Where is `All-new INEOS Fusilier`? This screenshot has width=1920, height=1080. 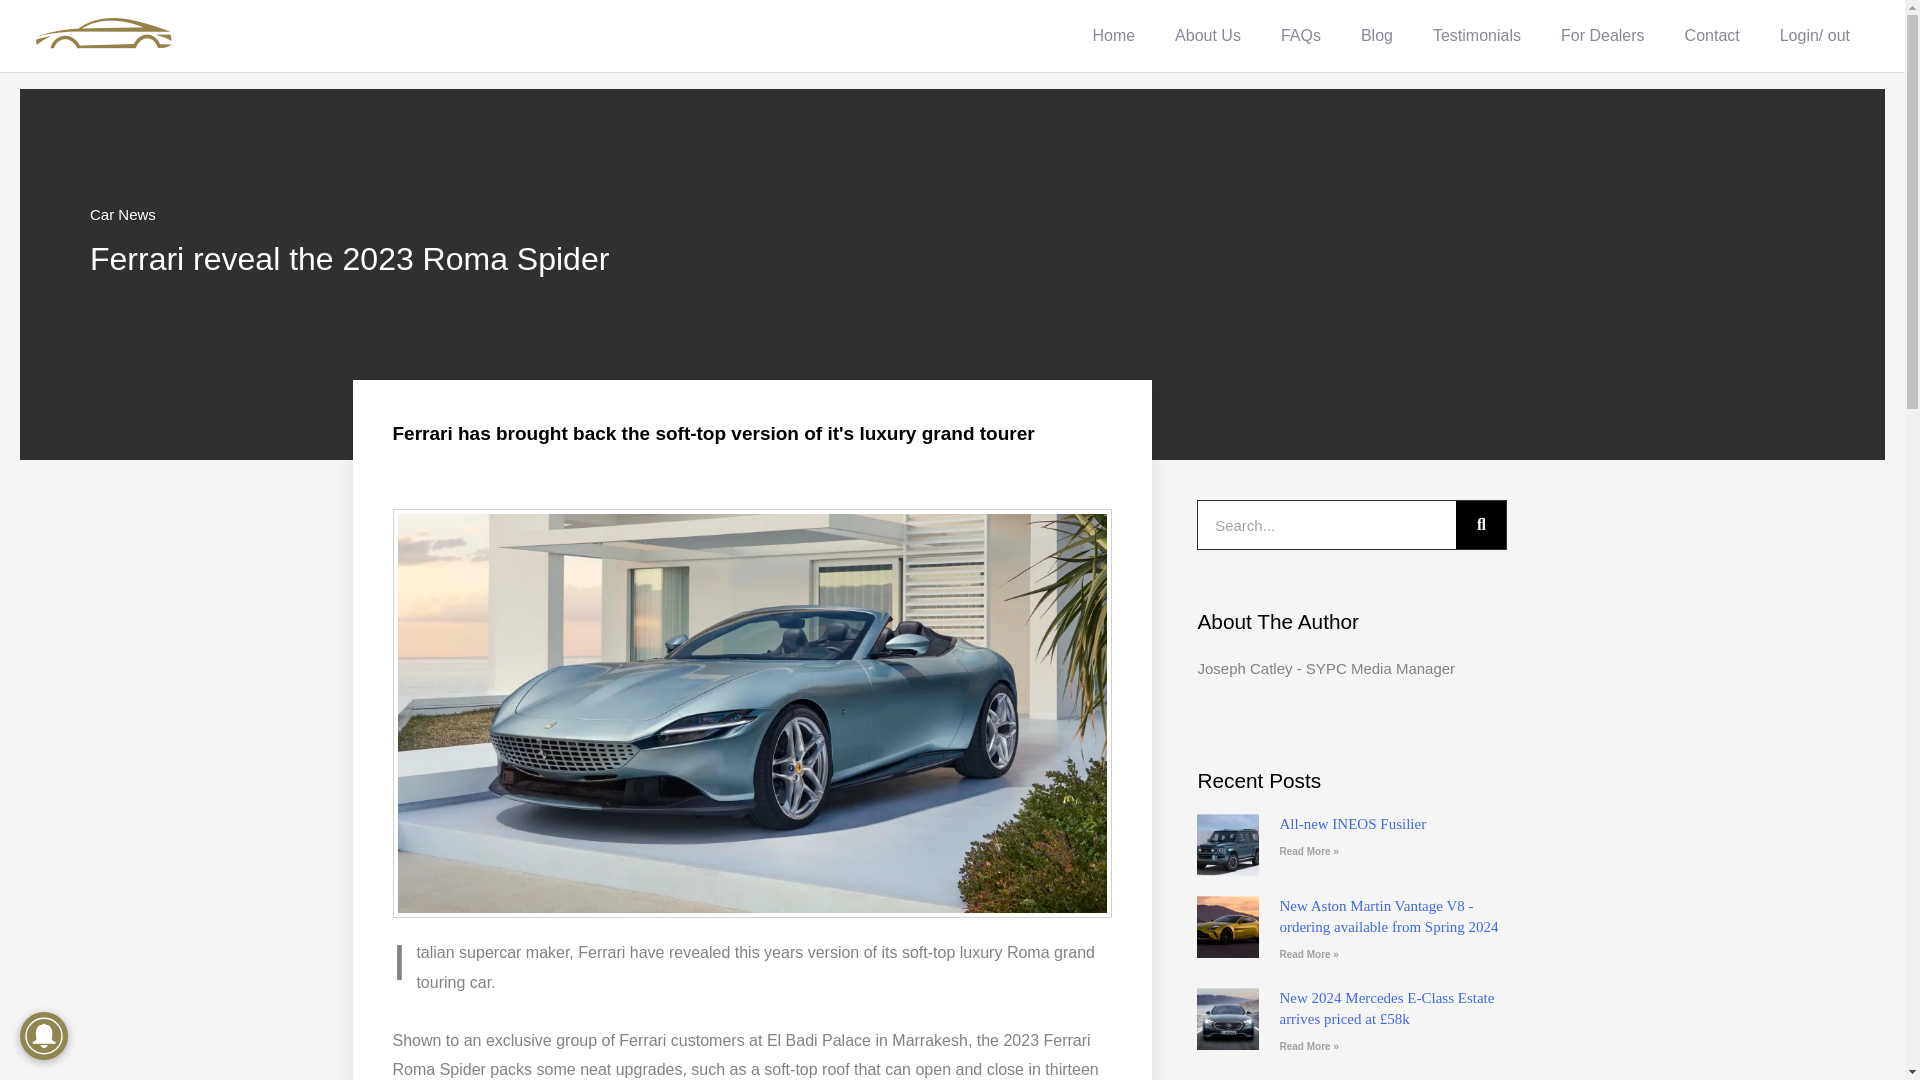 All-new INEOS Fusilier is located at coordinates (1352, 824).